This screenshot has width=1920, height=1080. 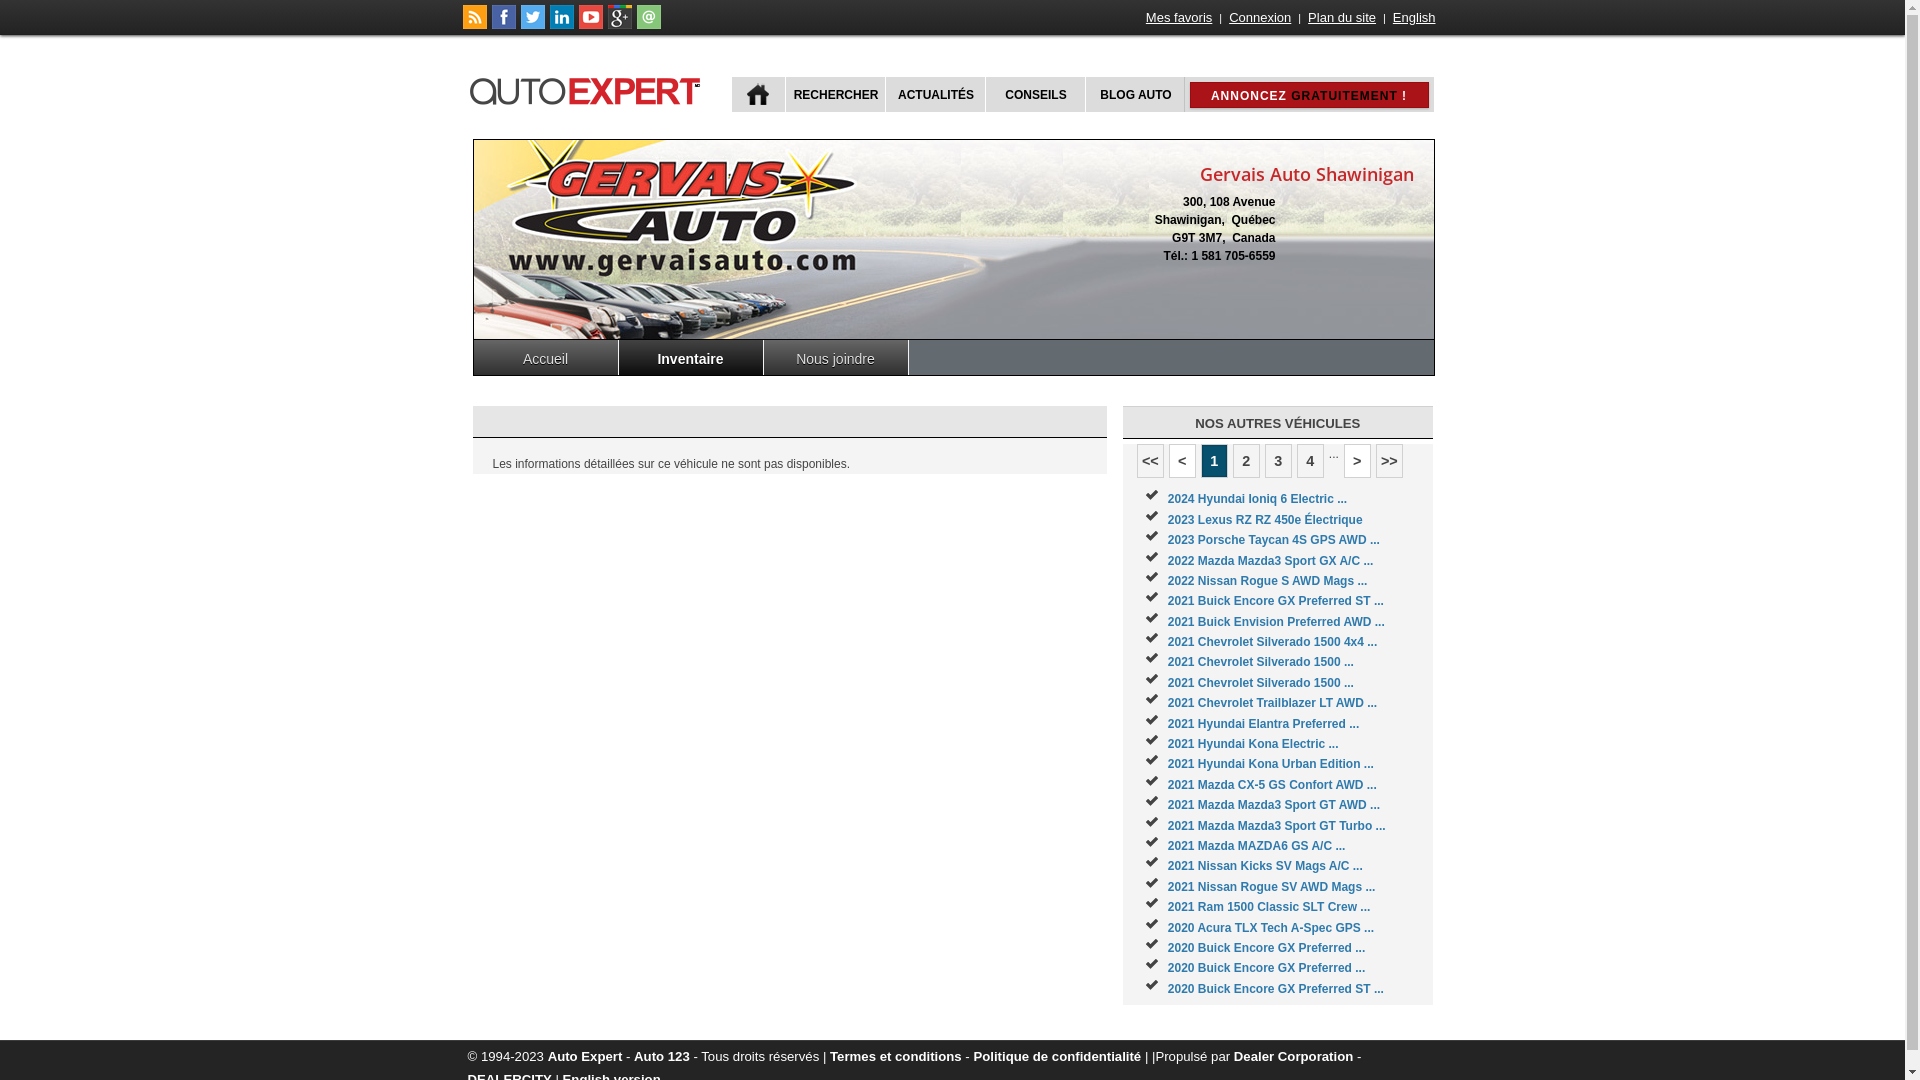 What do you see at coordinates (836, 358) in the screenshot?
I see `Nous joindre` at bounding box center [836, 358].